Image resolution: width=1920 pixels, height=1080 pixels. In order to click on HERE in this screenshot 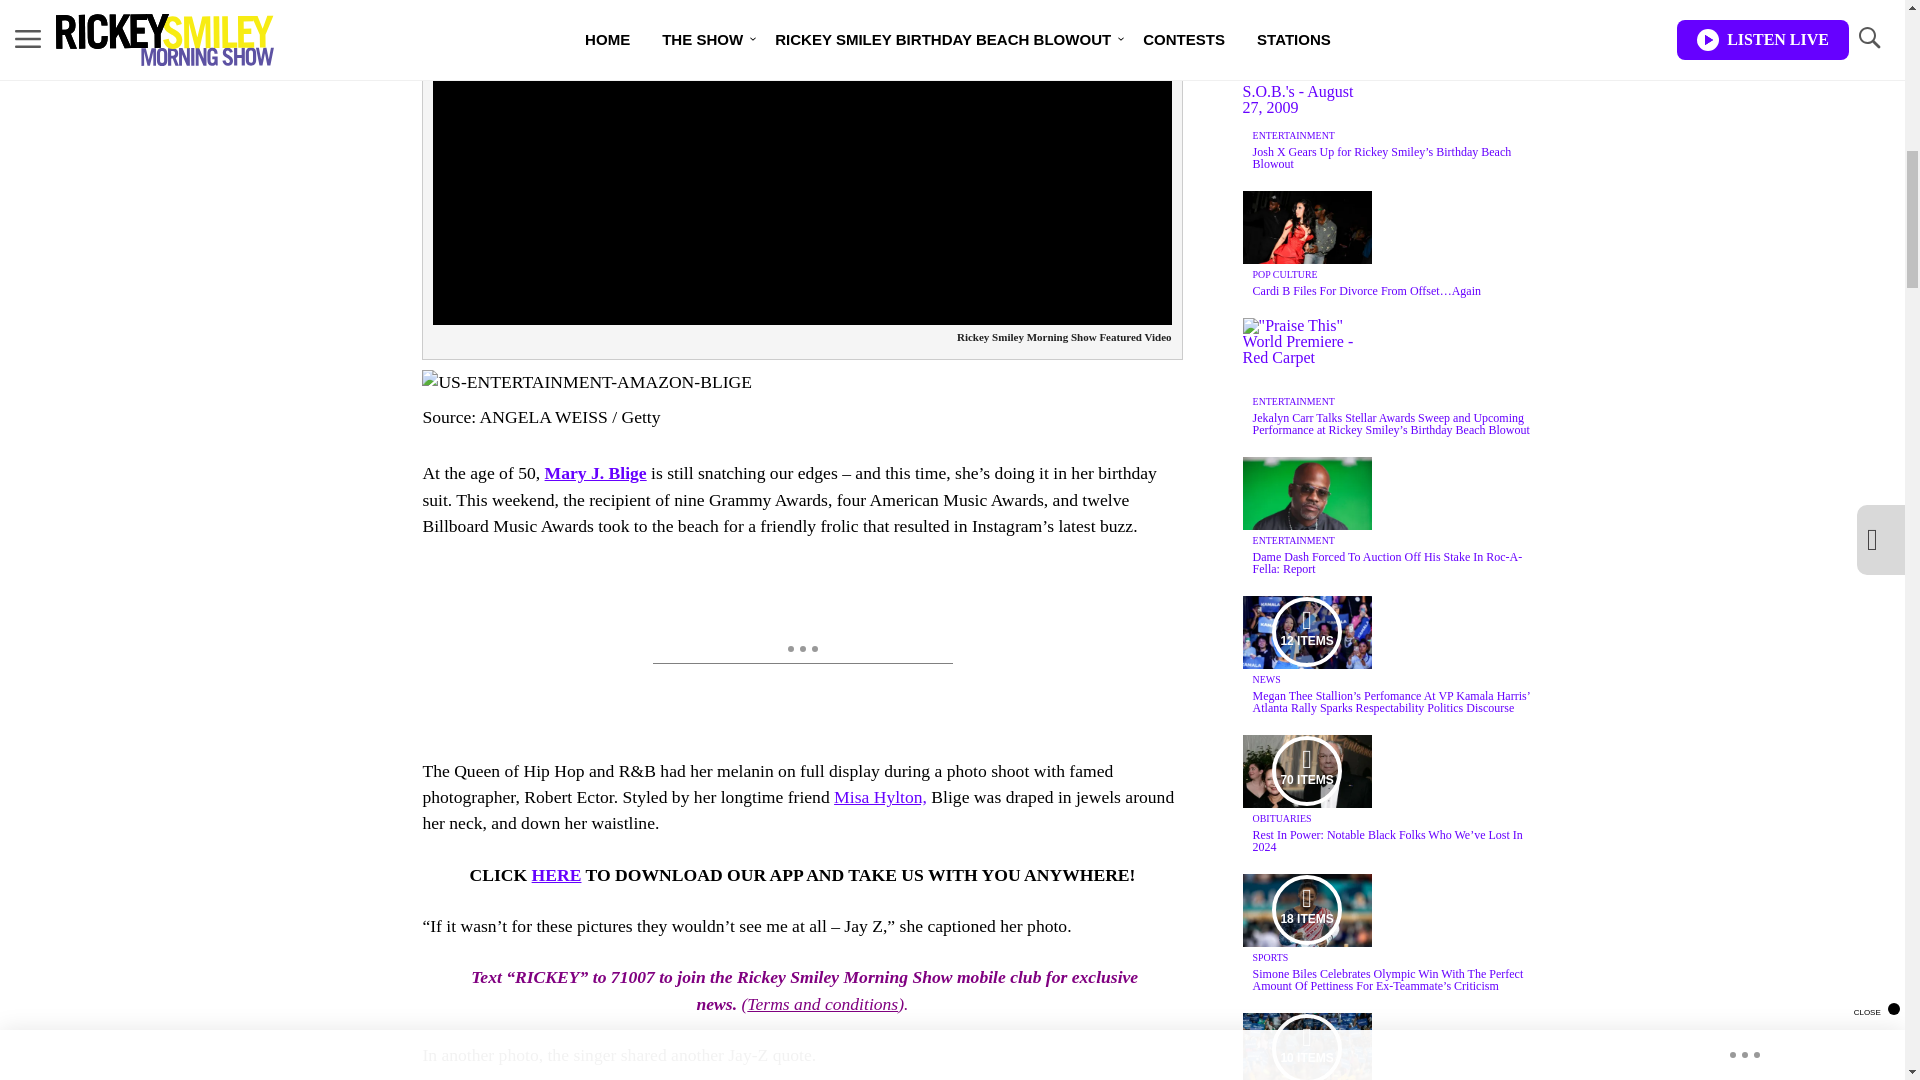, I will do `click(556, 874)`.